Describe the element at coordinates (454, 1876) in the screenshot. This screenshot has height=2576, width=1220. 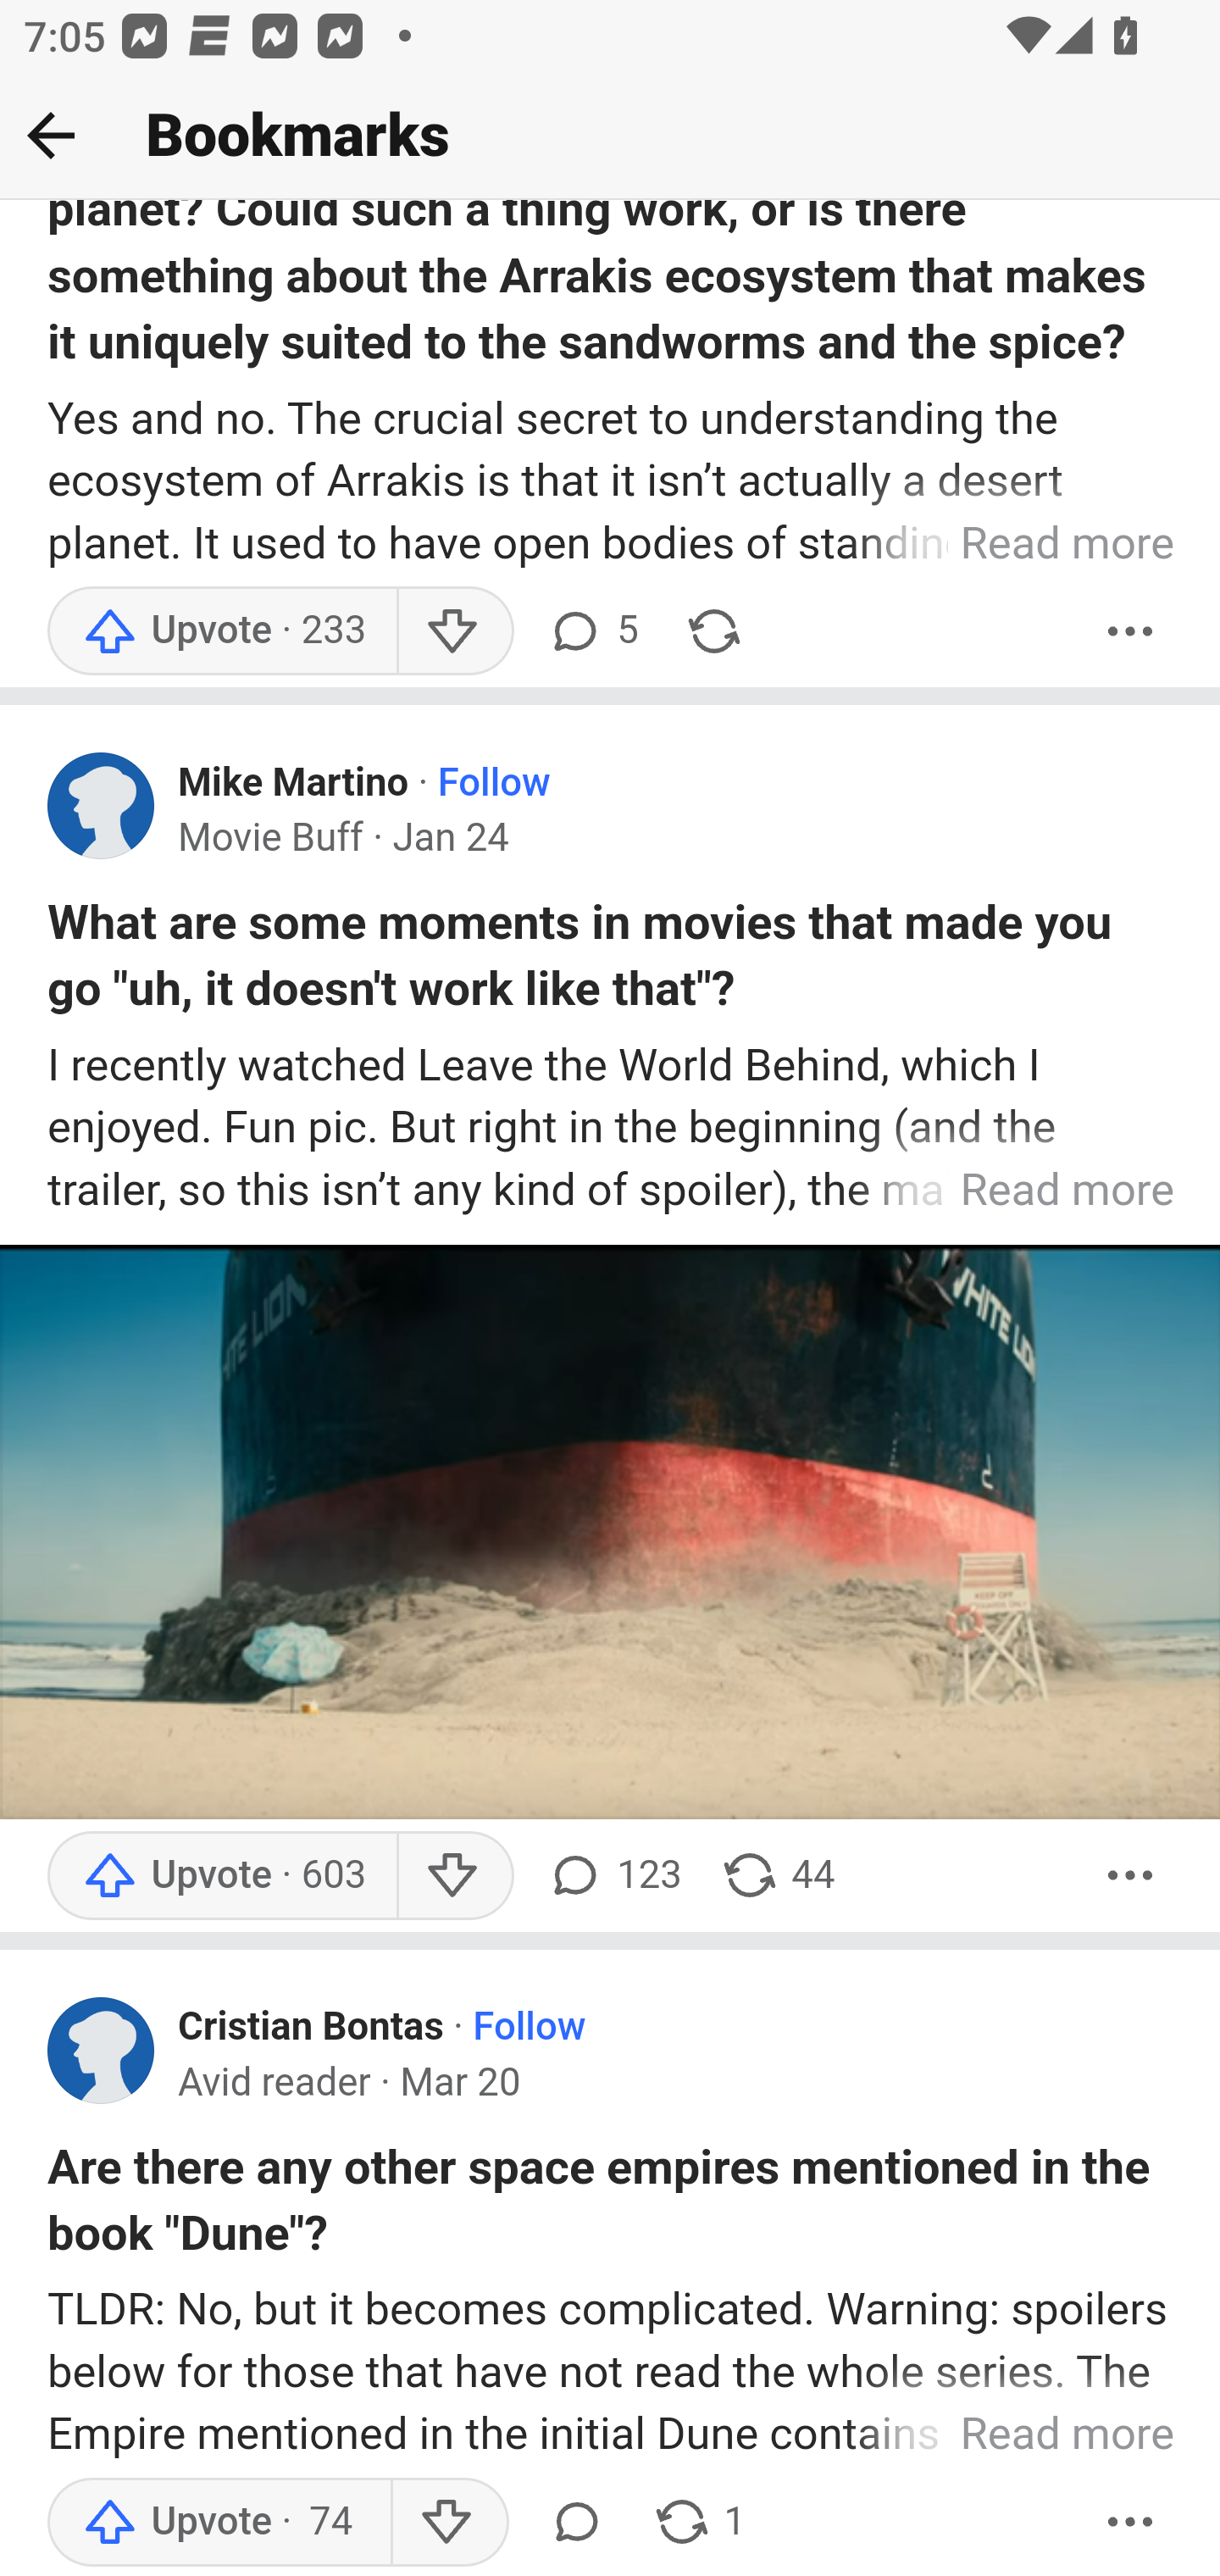
I see `Downvote` at that location.